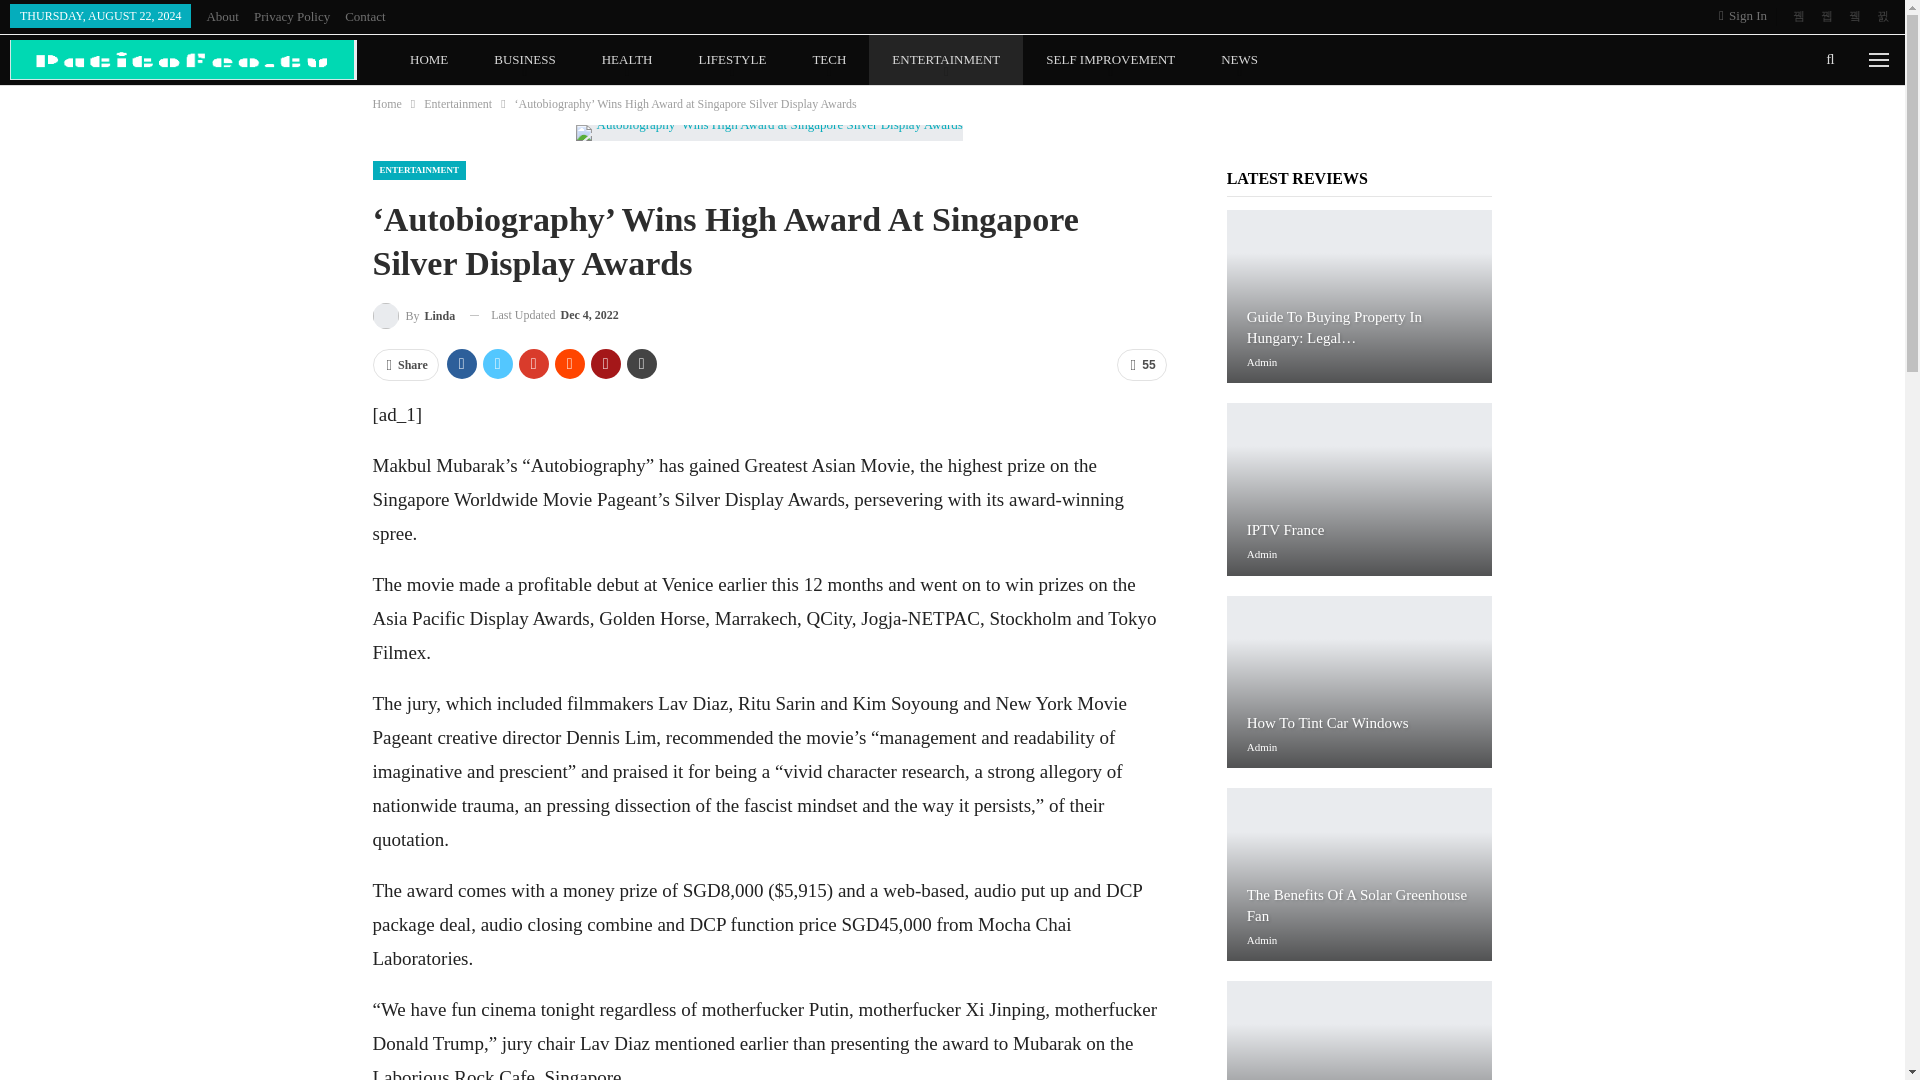 This screenshot has width=1920, height=1080. Describe the element at coordinates (414, 316) in the screenshot. I see `Browse Author Articles` at that location.